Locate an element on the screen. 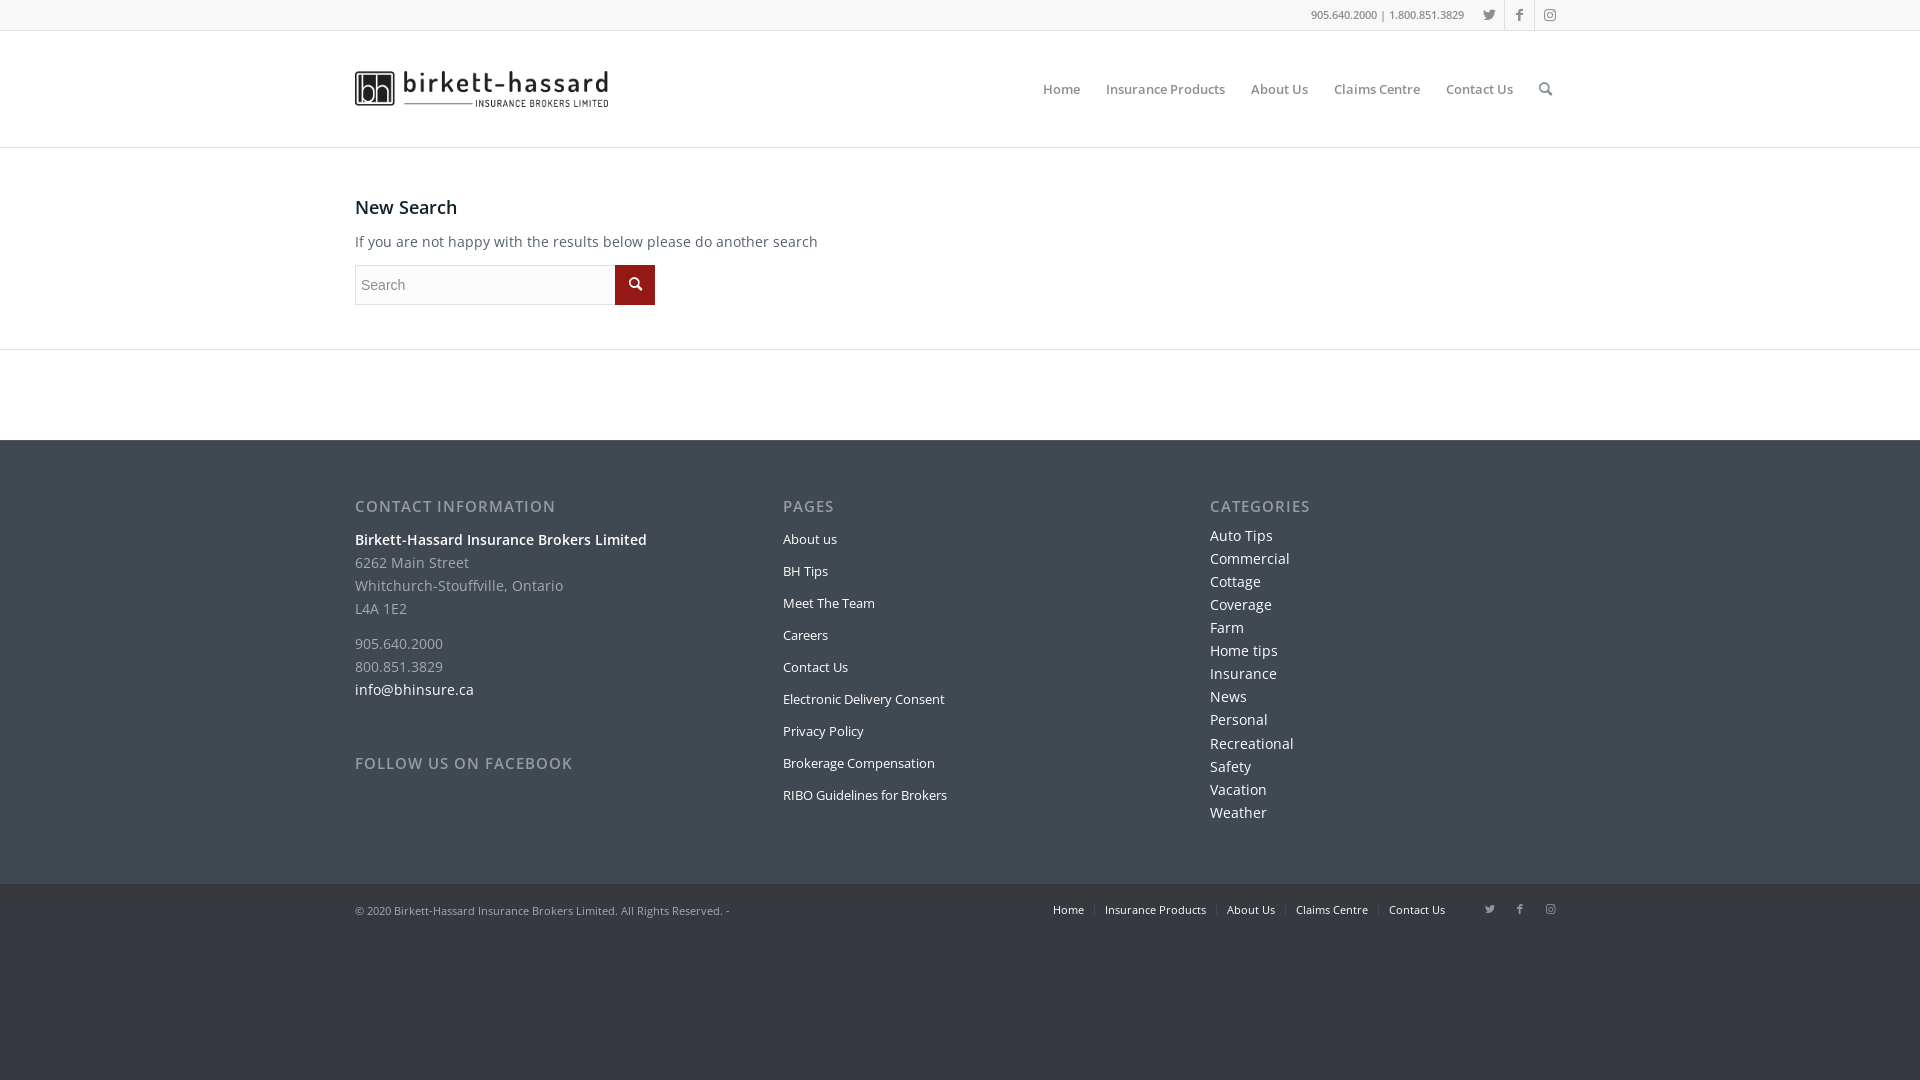  Commercial is located at coordinates (1250, 558).